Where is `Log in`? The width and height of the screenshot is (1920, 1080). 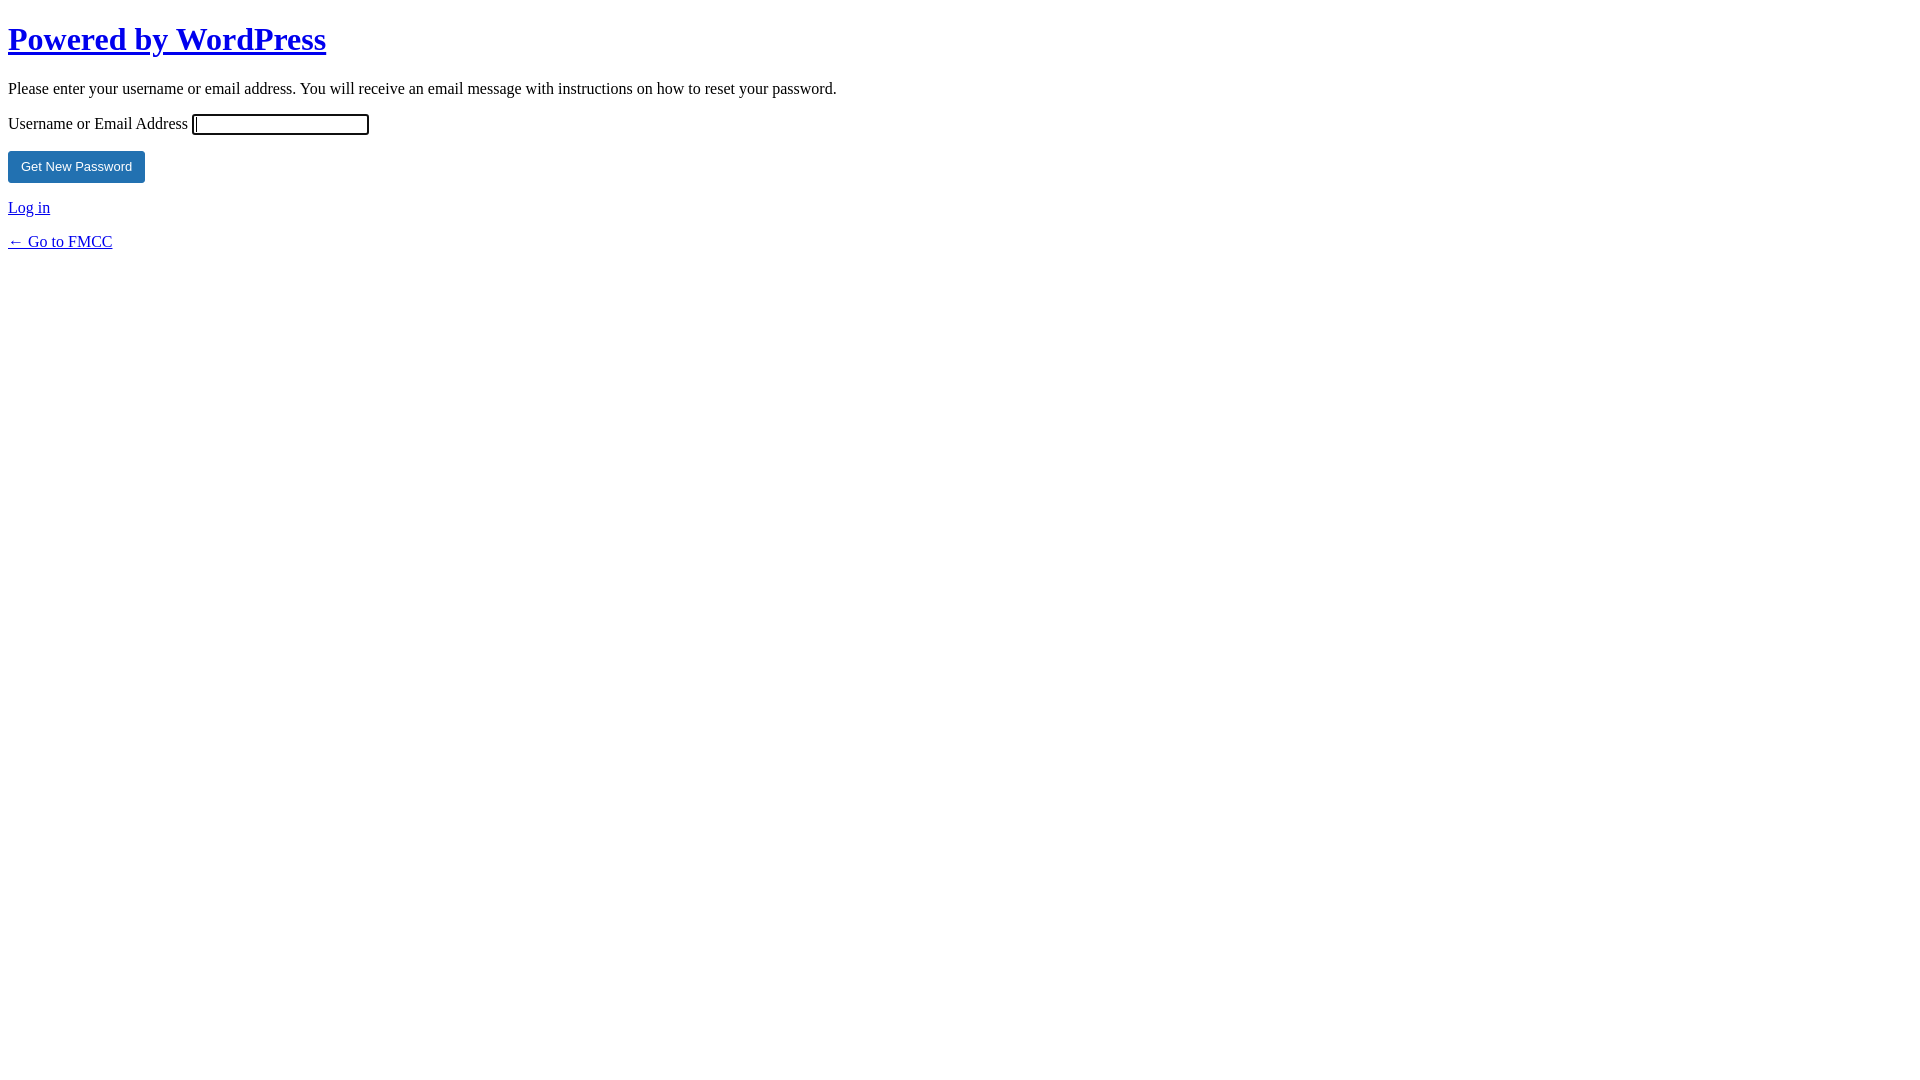
Log in is located at coordinates (29, 208).